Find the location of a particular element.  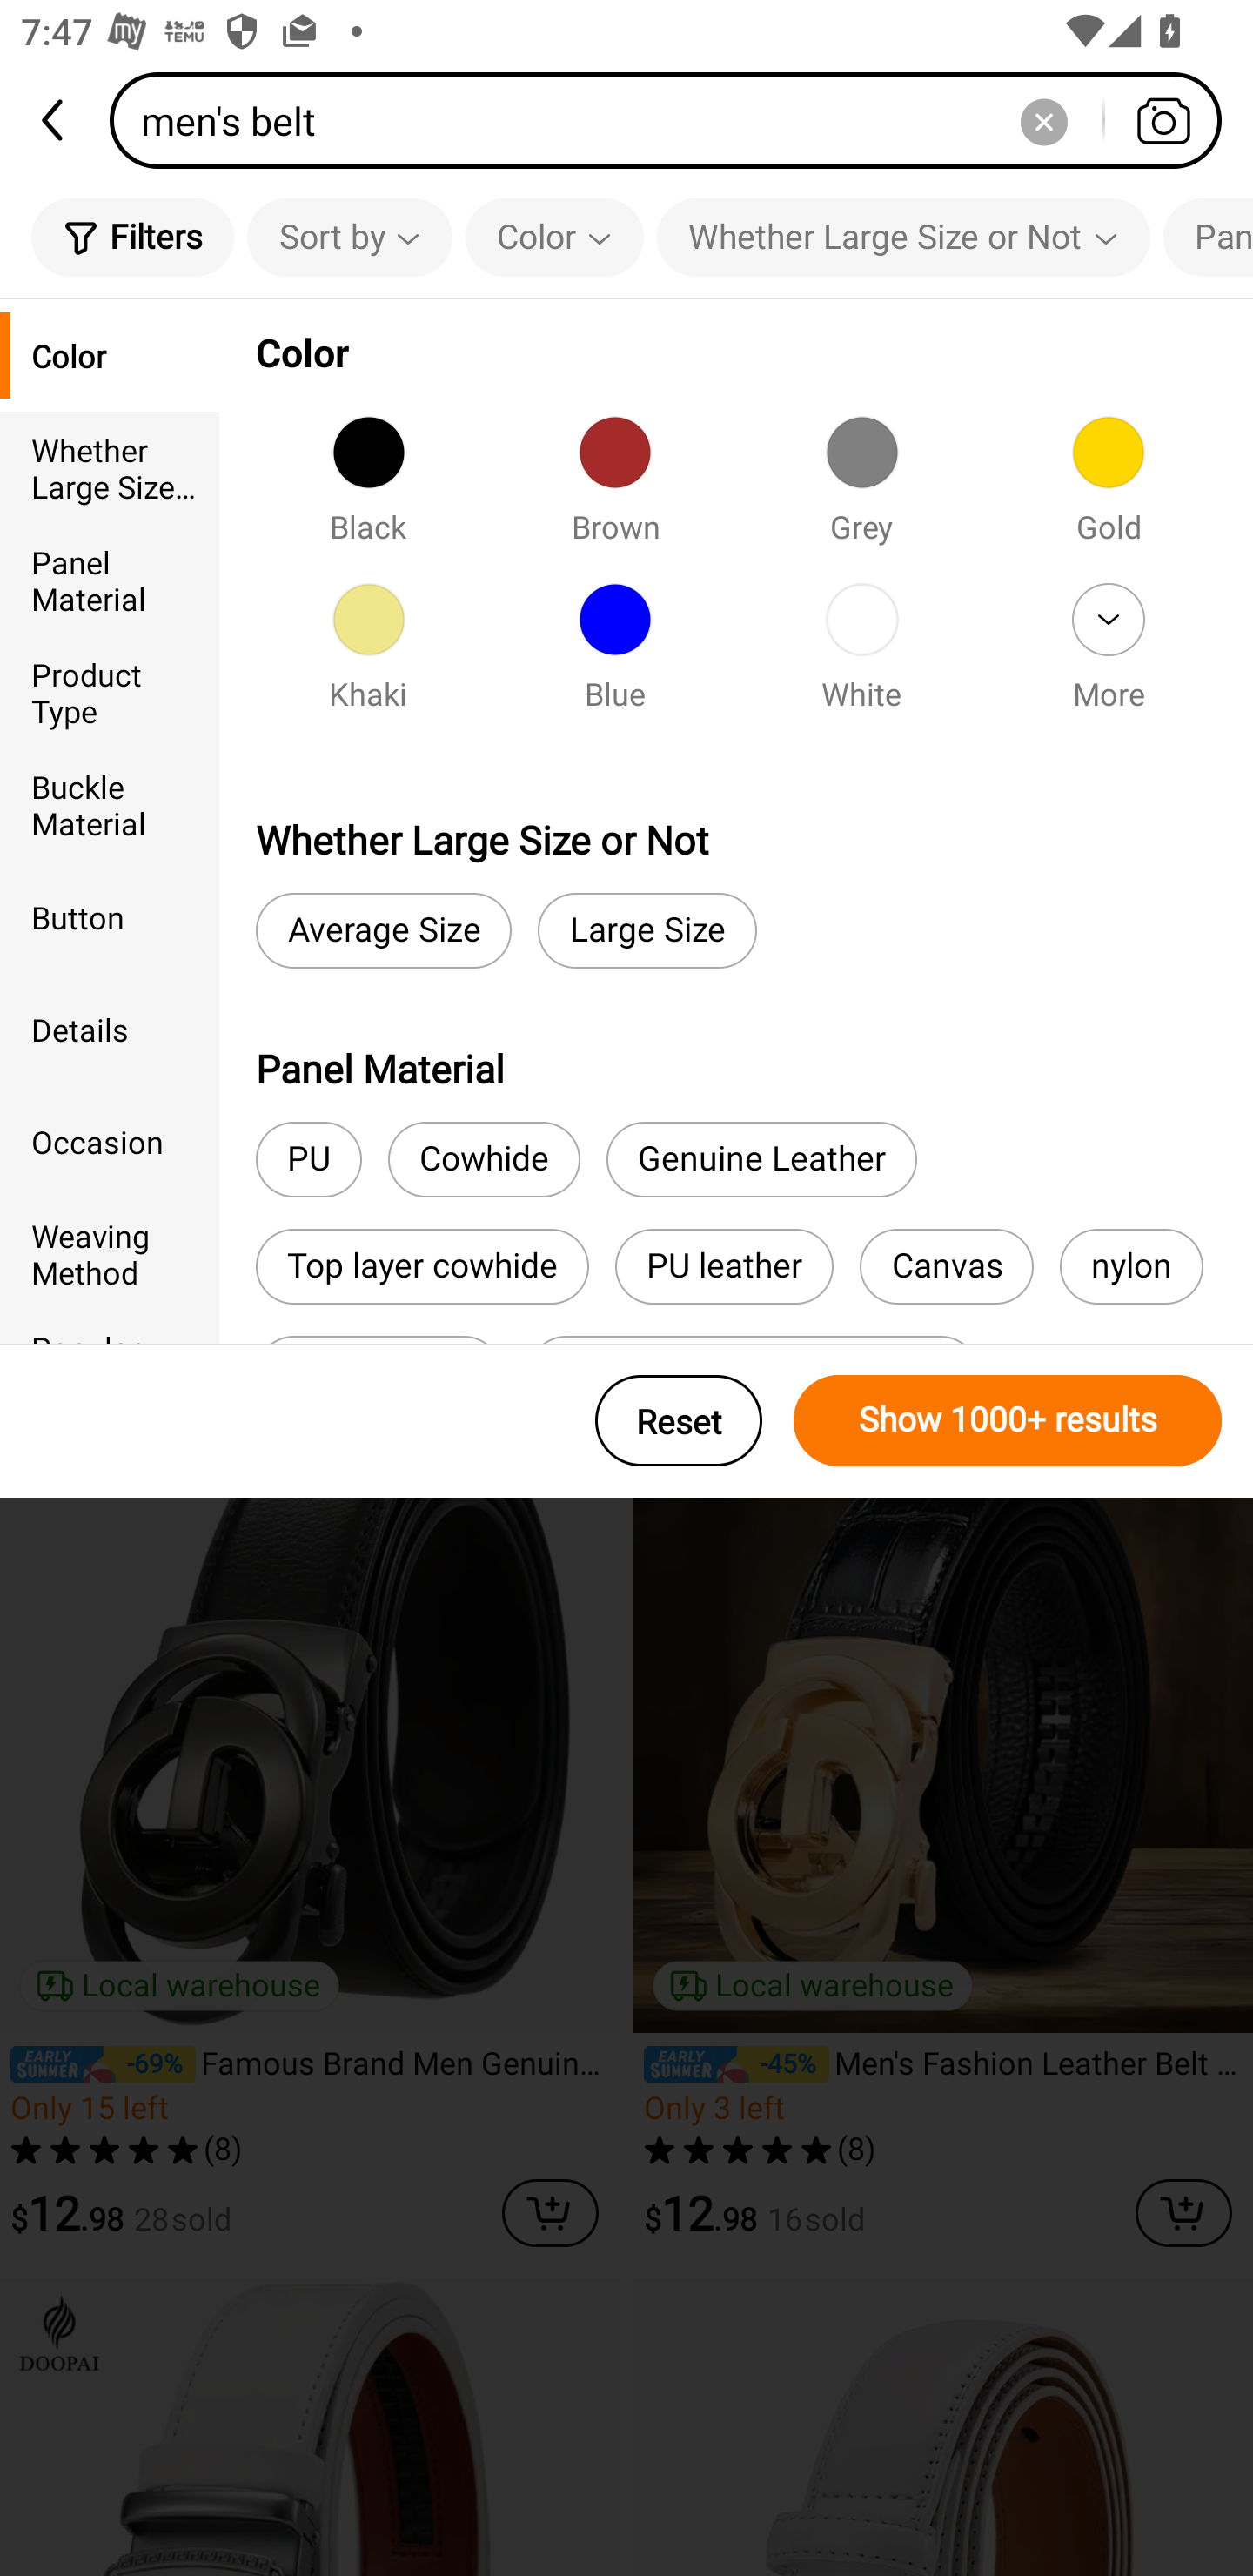

Reset is located at coordinates (679, 1420).